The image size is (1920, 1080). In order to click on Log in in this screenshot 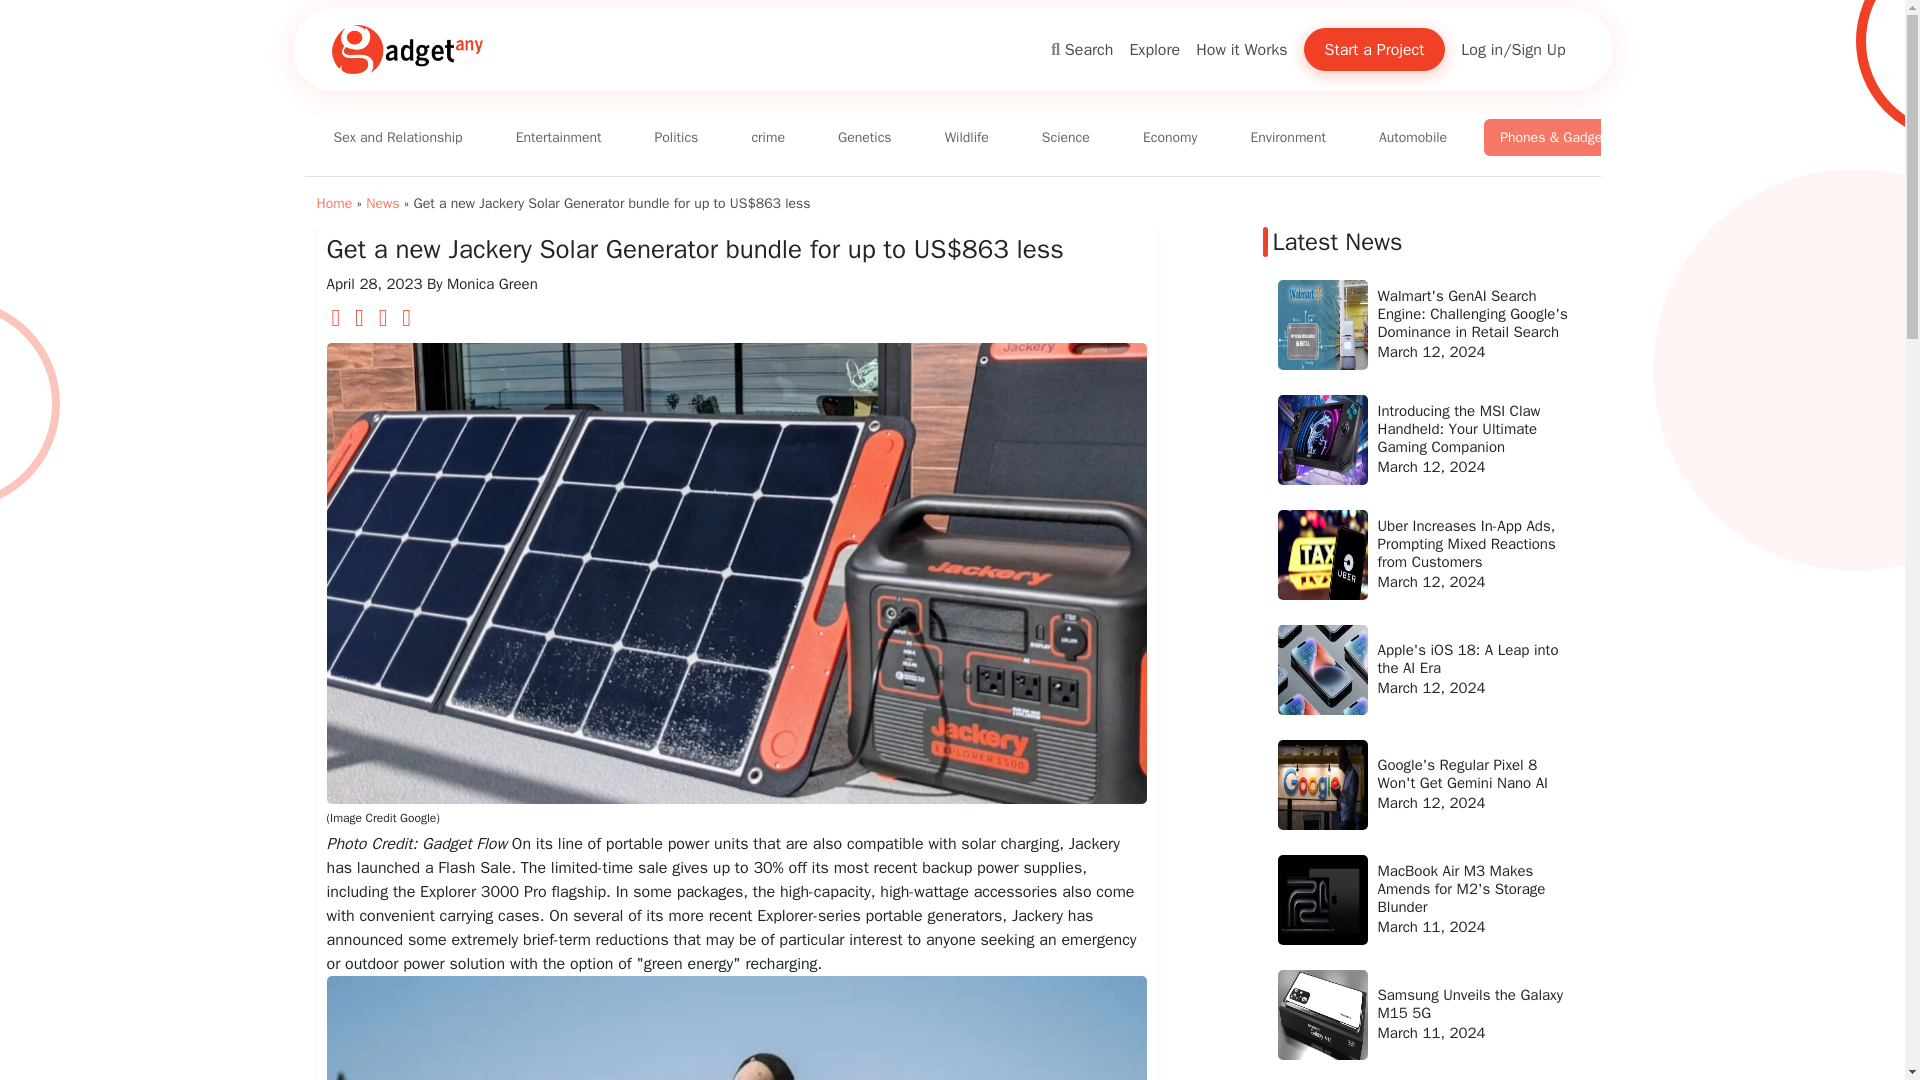, I will do `click(1482, 49)`.